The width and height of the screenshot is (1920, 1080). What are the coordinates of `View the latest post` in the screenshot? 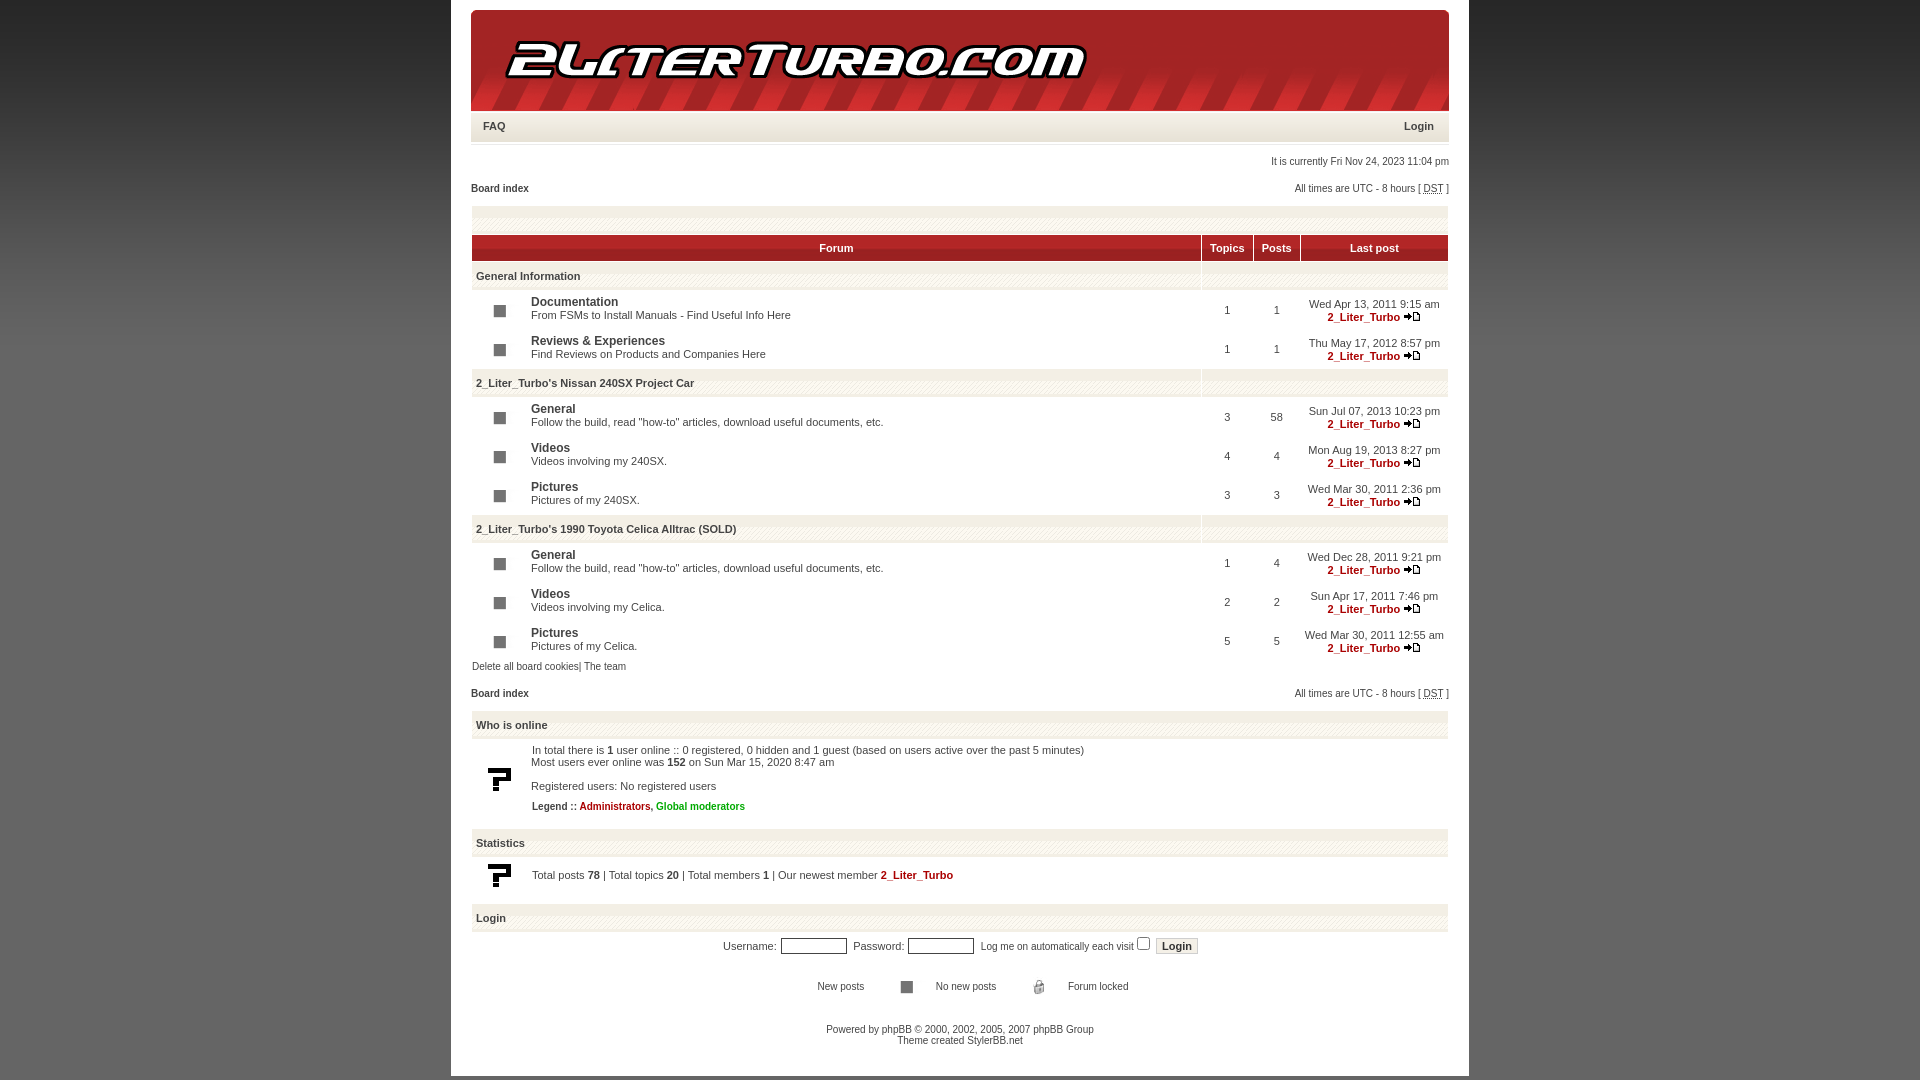 It's located at (1412, 462).